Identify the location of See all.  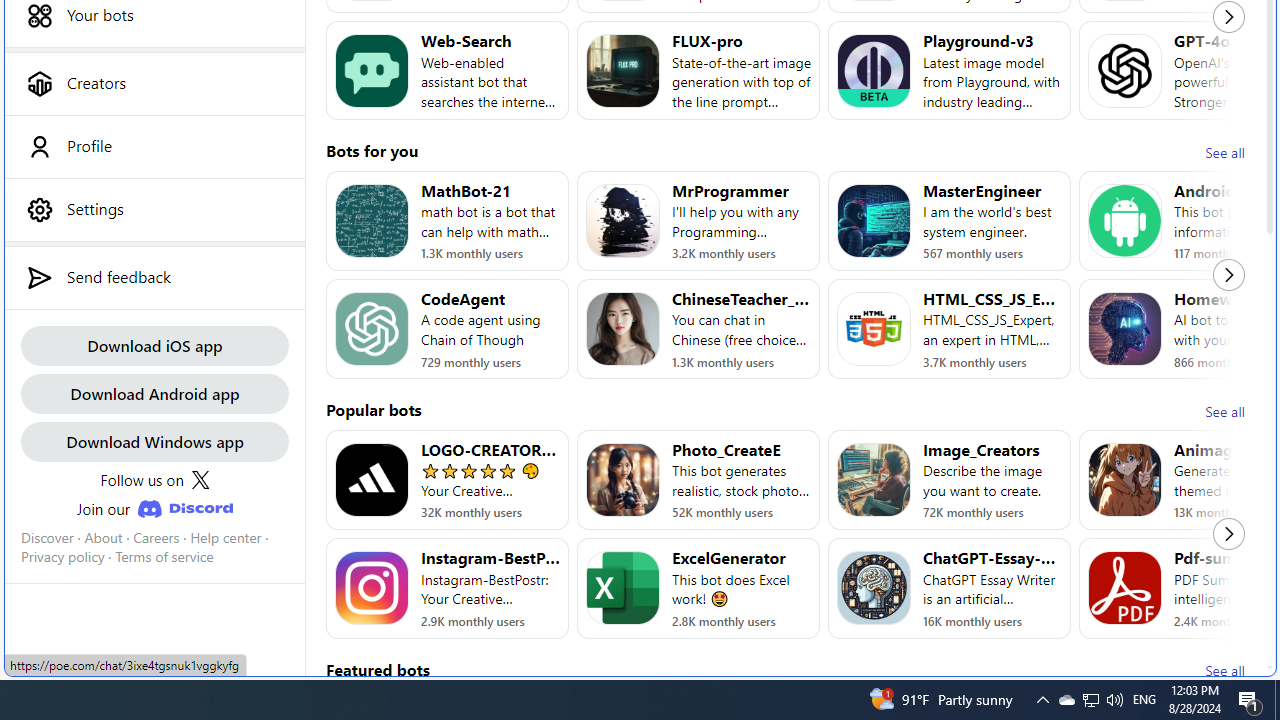
(1224, 670).